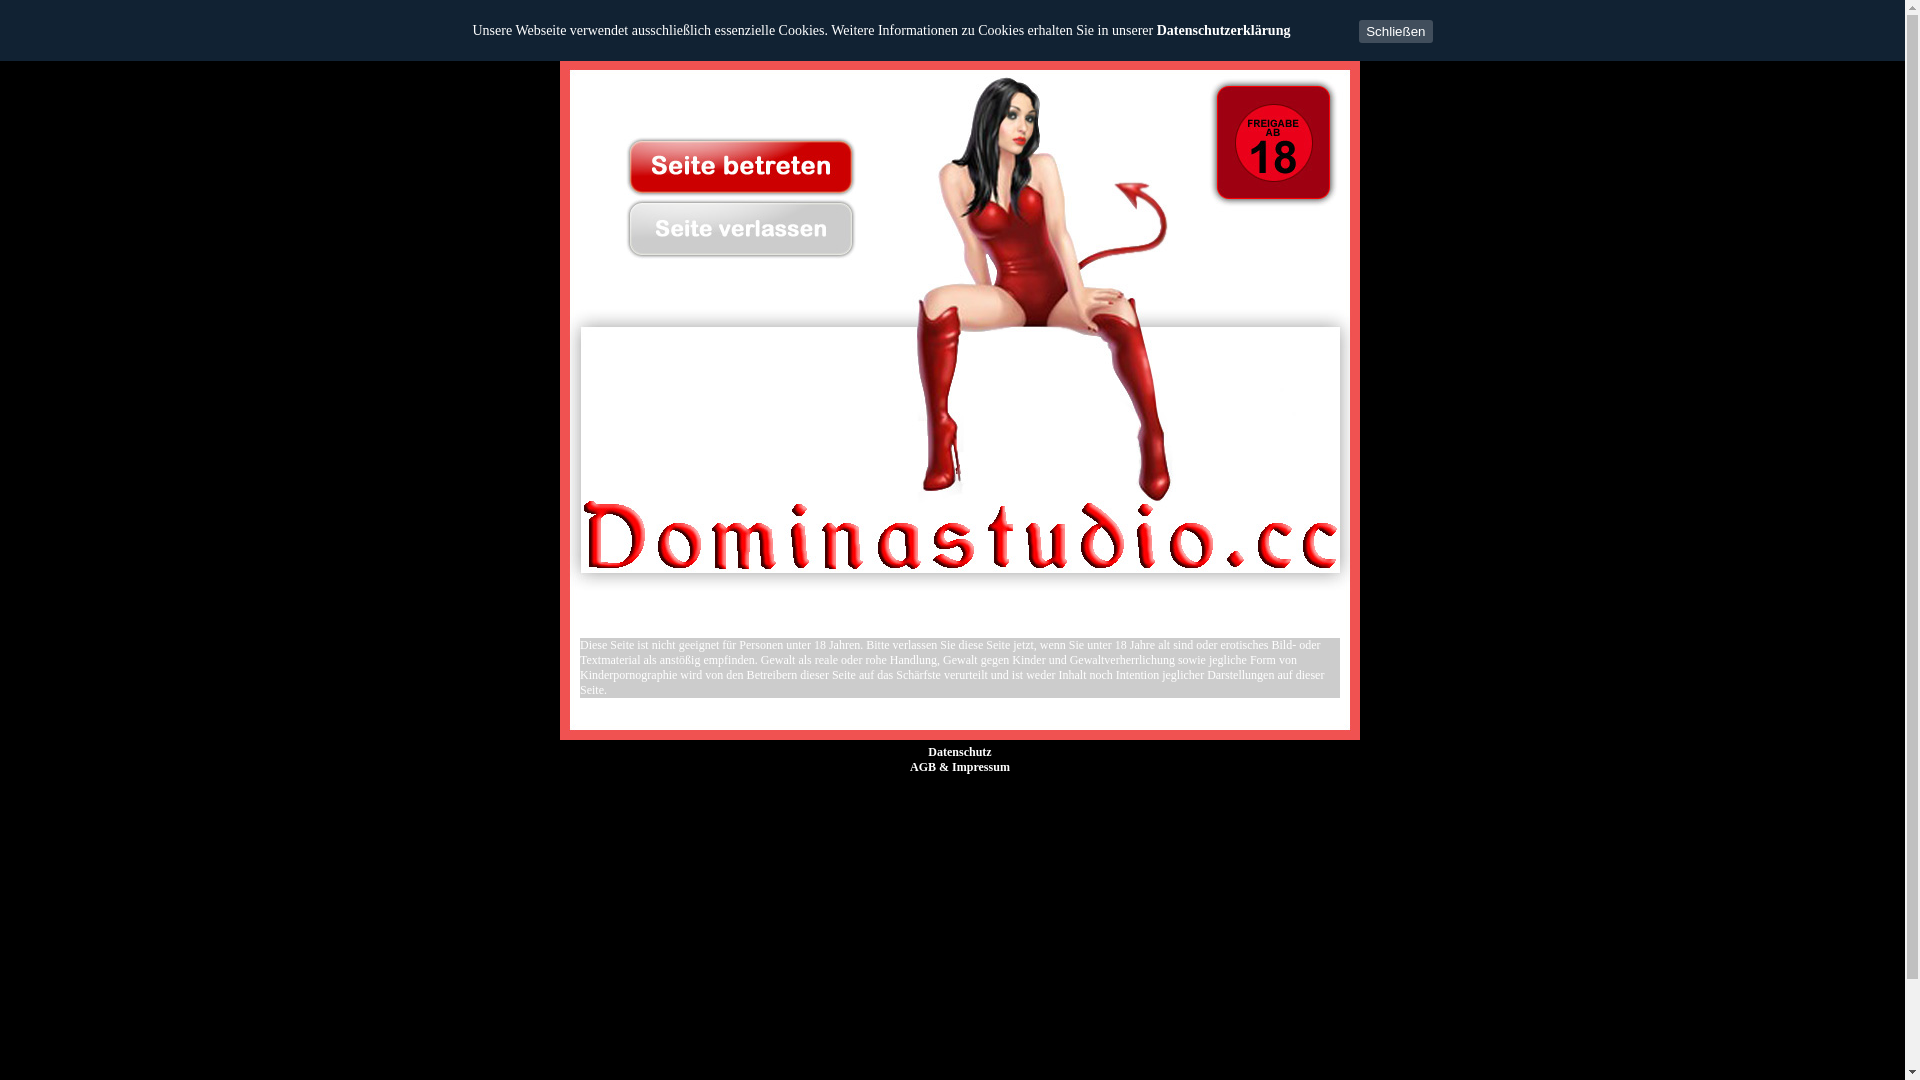 This screenshot has height=1080, width=1920. I want to click on Lena, so click(943, 1005).